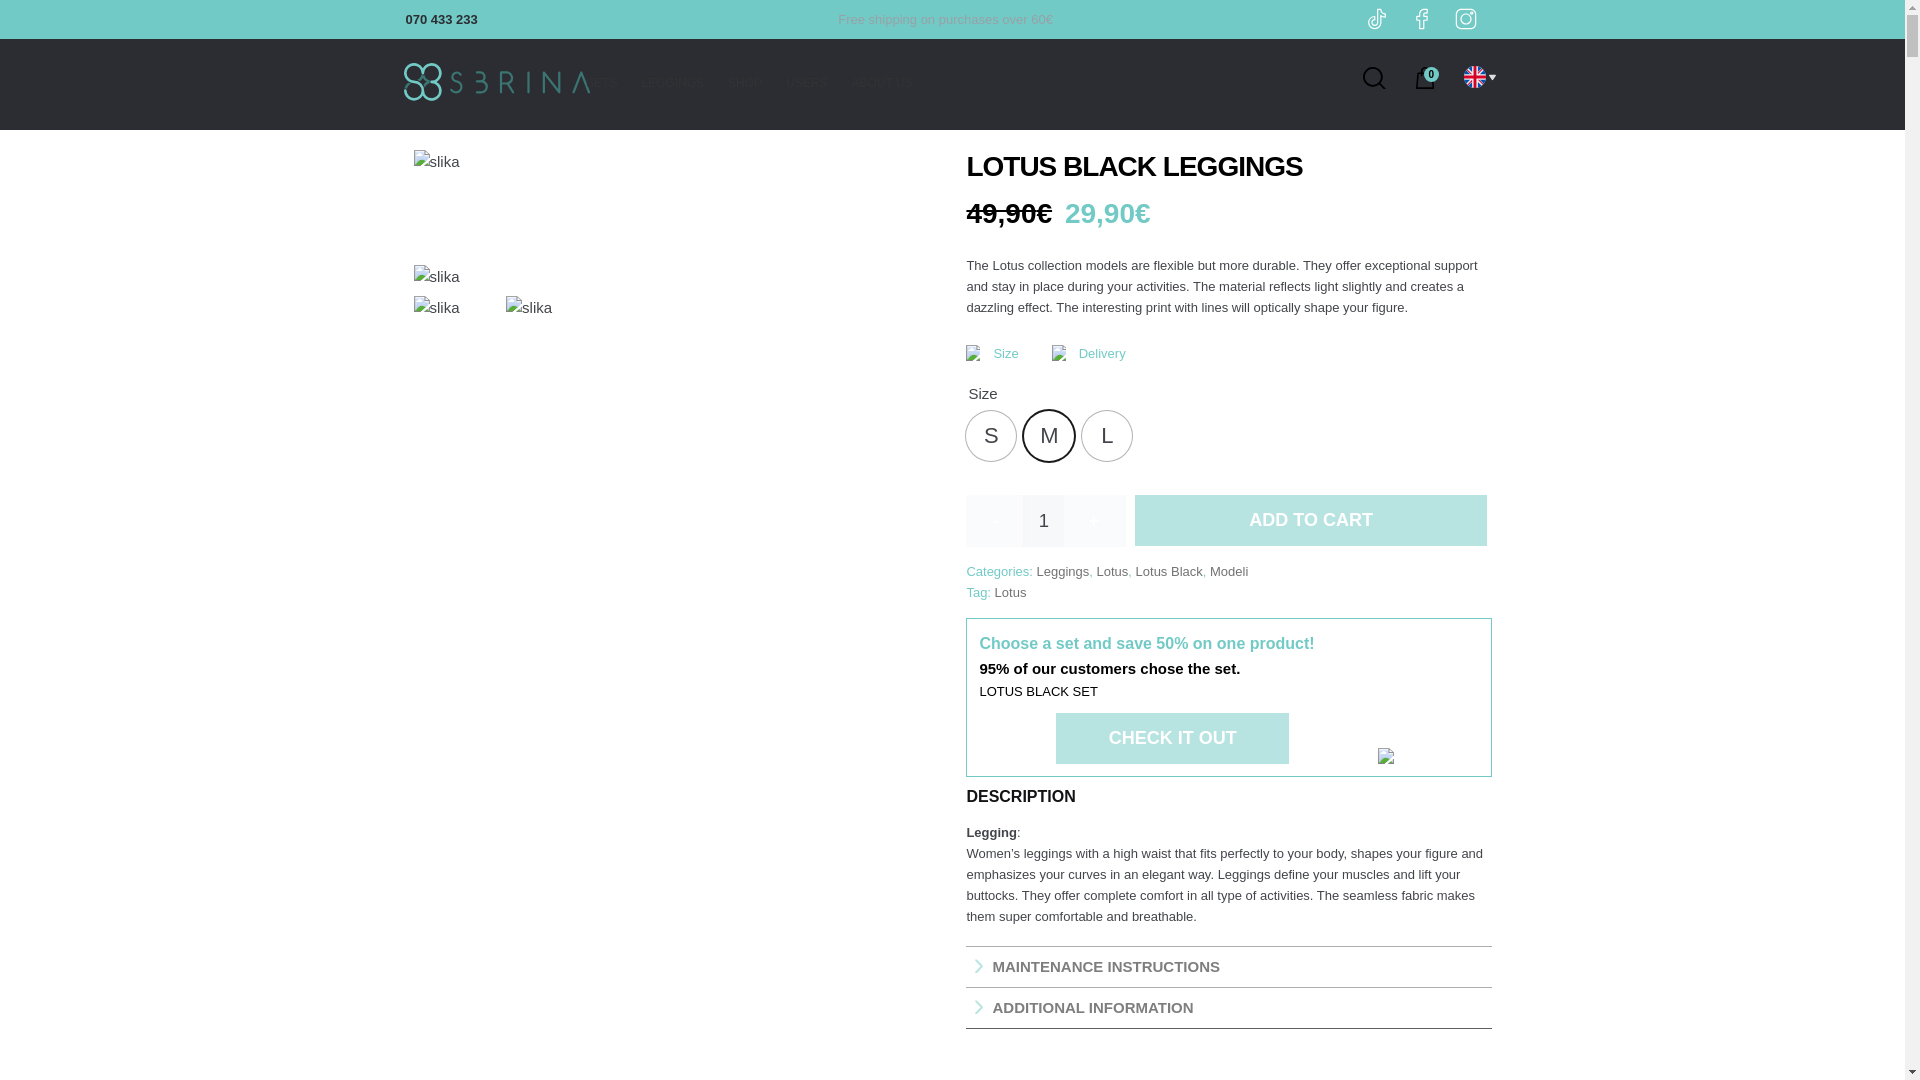  I want to click on ABOUT US, so click(881, 84).